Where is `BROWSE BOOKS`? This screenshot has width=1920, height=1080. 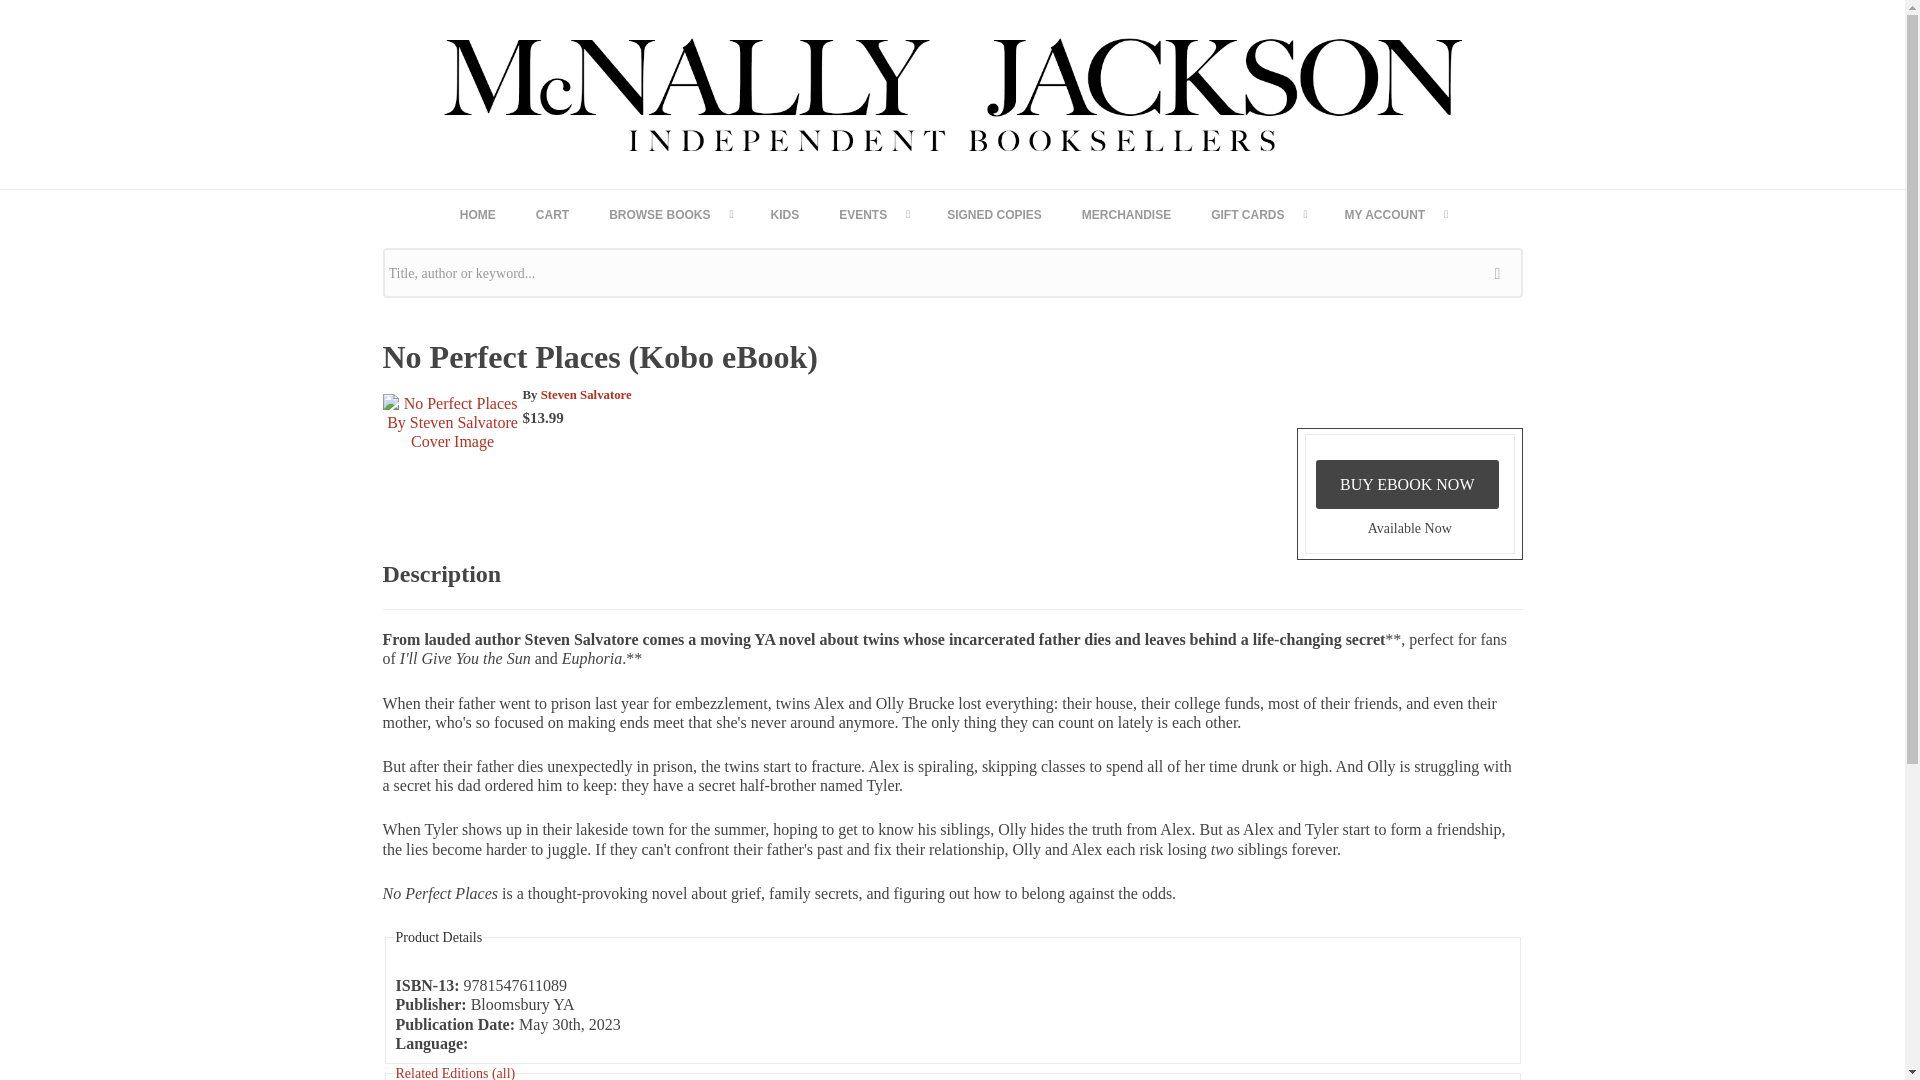 BROWSE BOOKS is located at coordinates (670, 214).